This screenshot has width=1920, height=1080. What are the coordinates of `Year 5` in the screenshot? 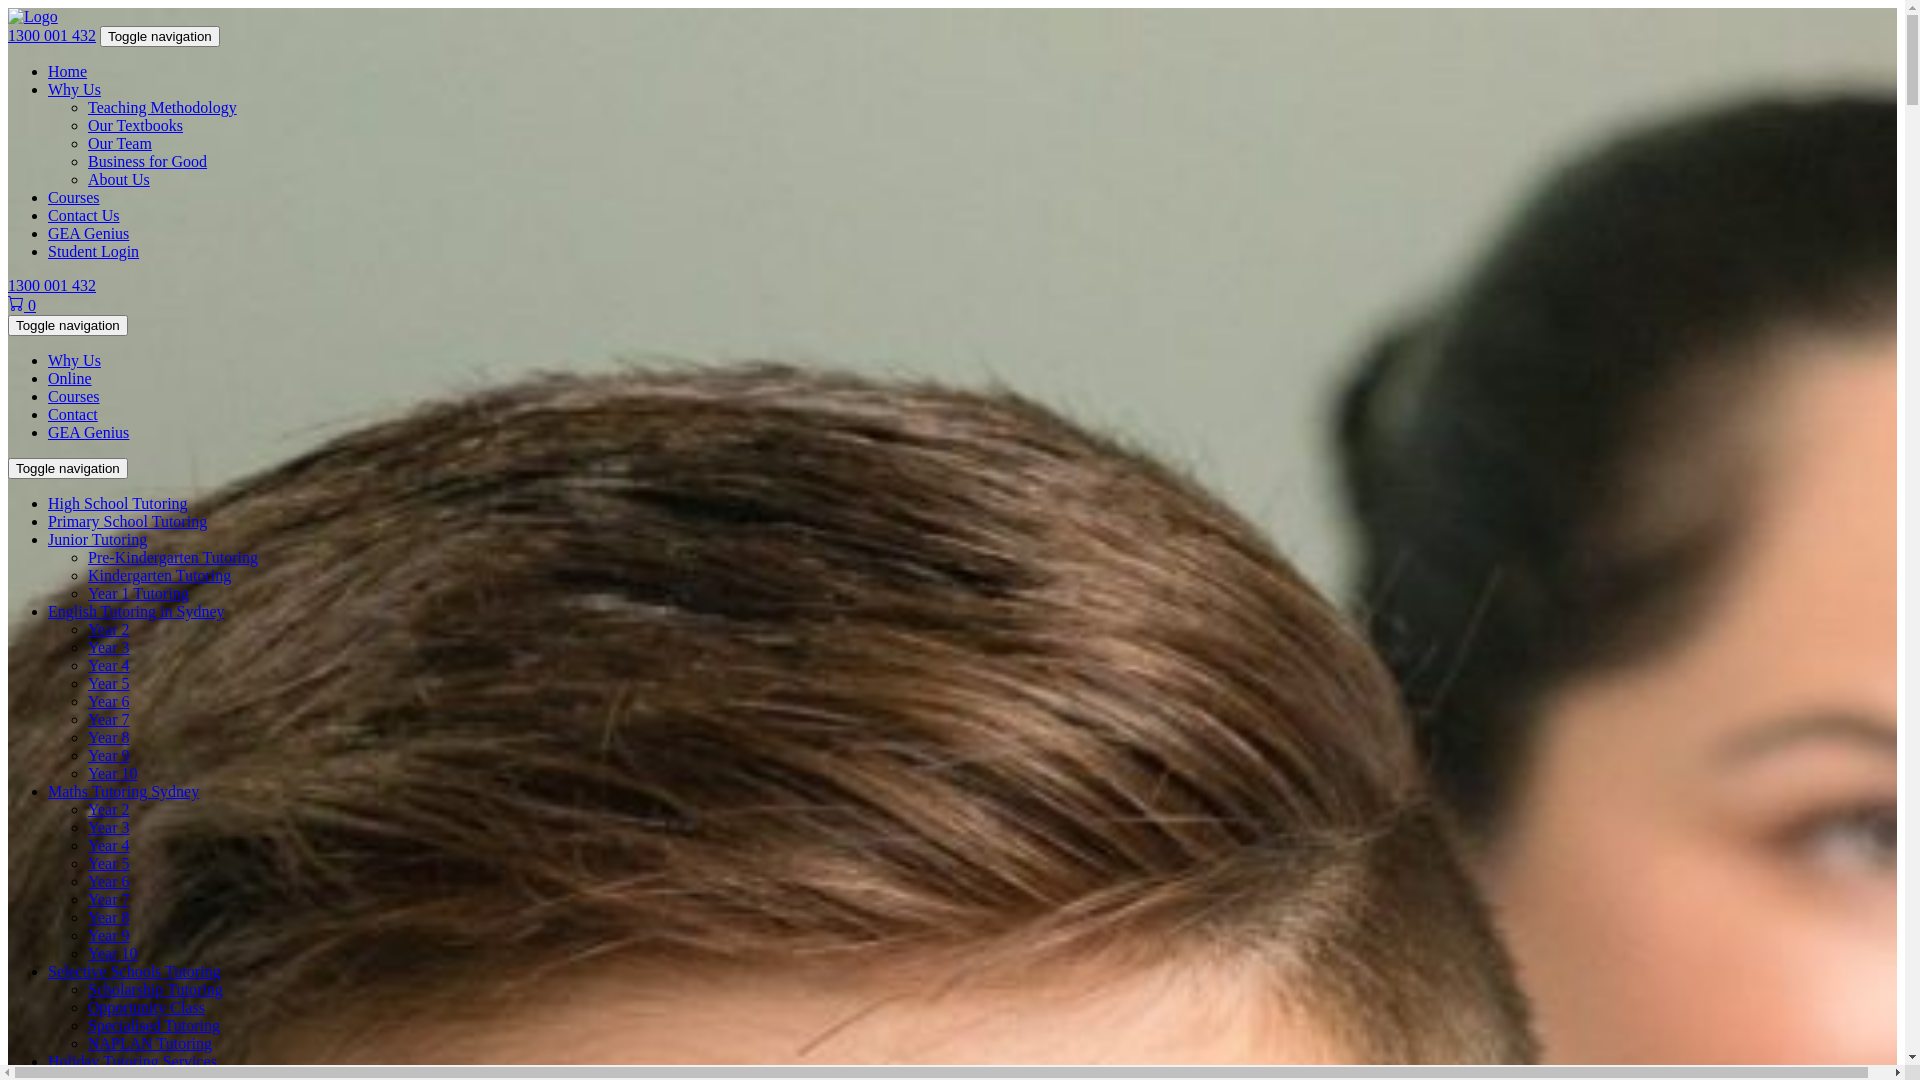 It's located at (108, 684).